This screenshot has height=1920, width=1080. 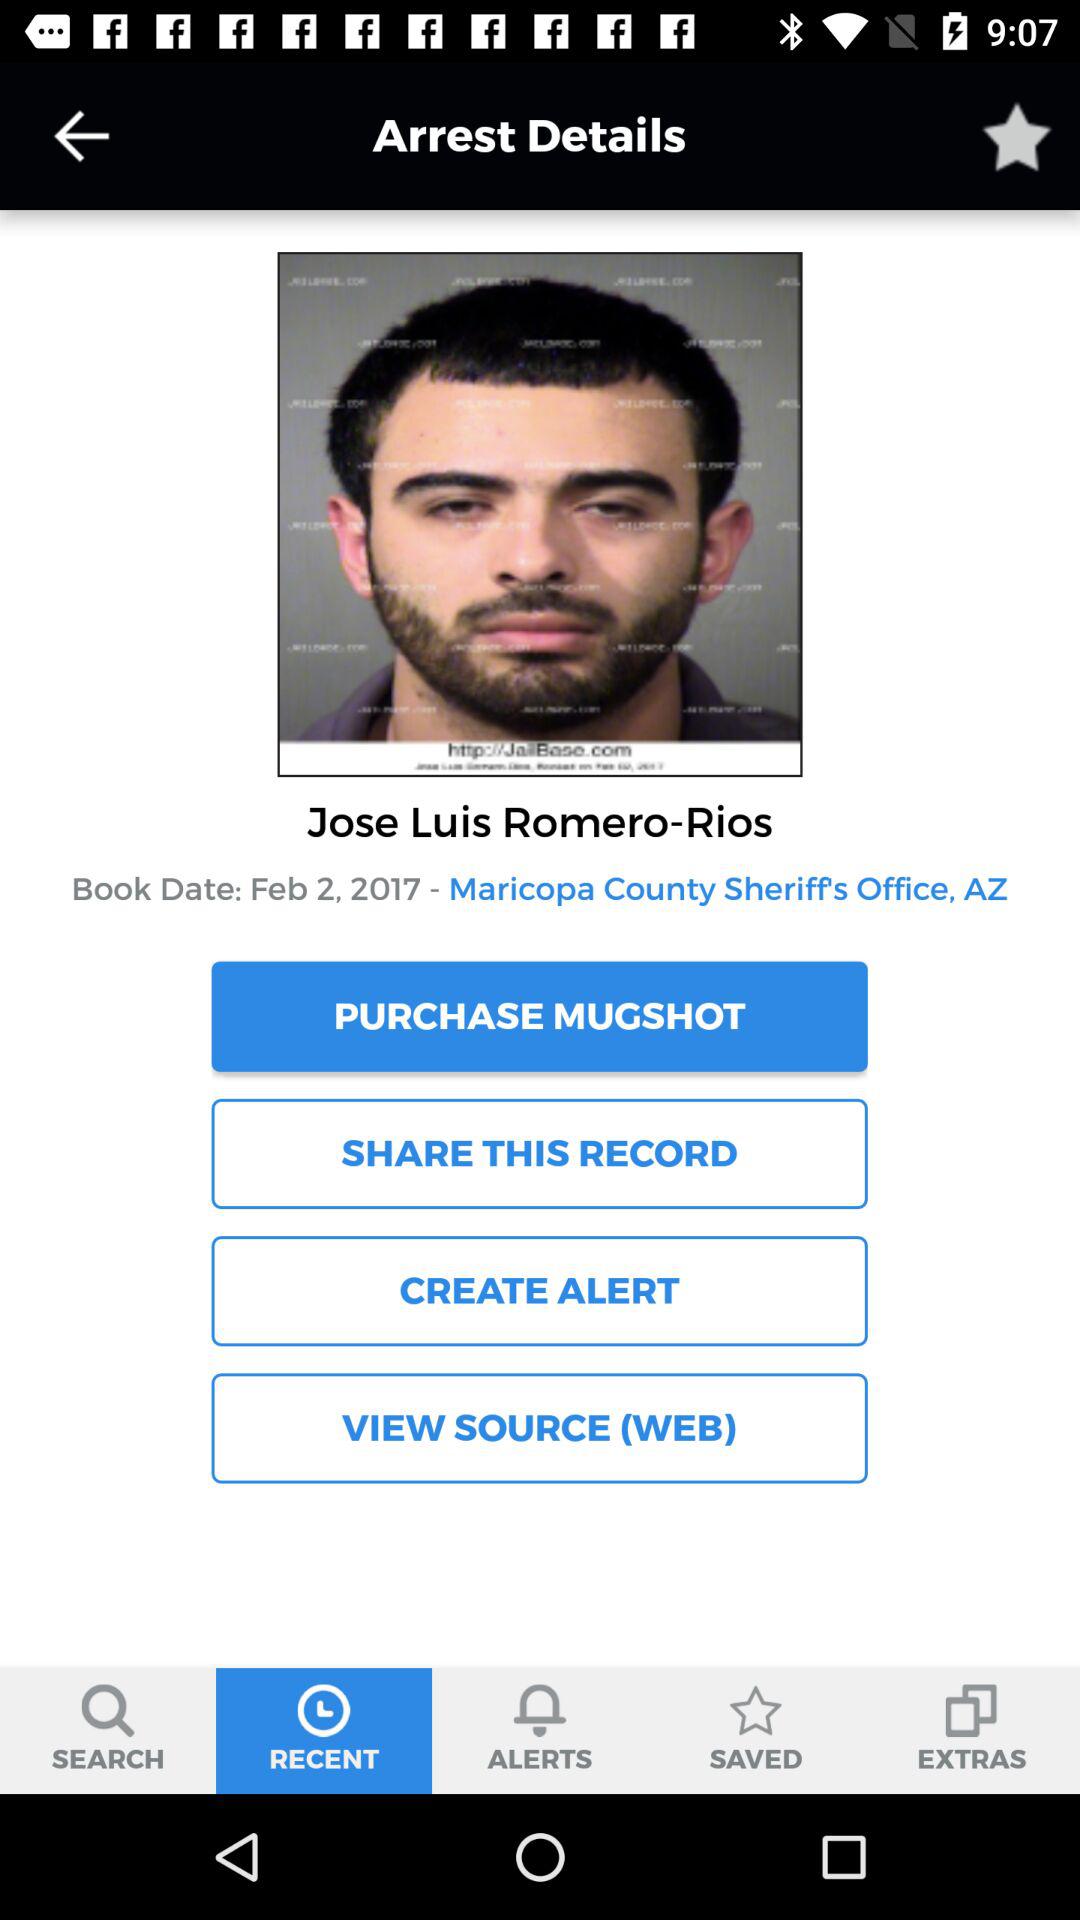 What do you see at coordinates (539, 1291) in the screenshot?
I see `press item above view source (web) item` at bounding box center [539, 1291].